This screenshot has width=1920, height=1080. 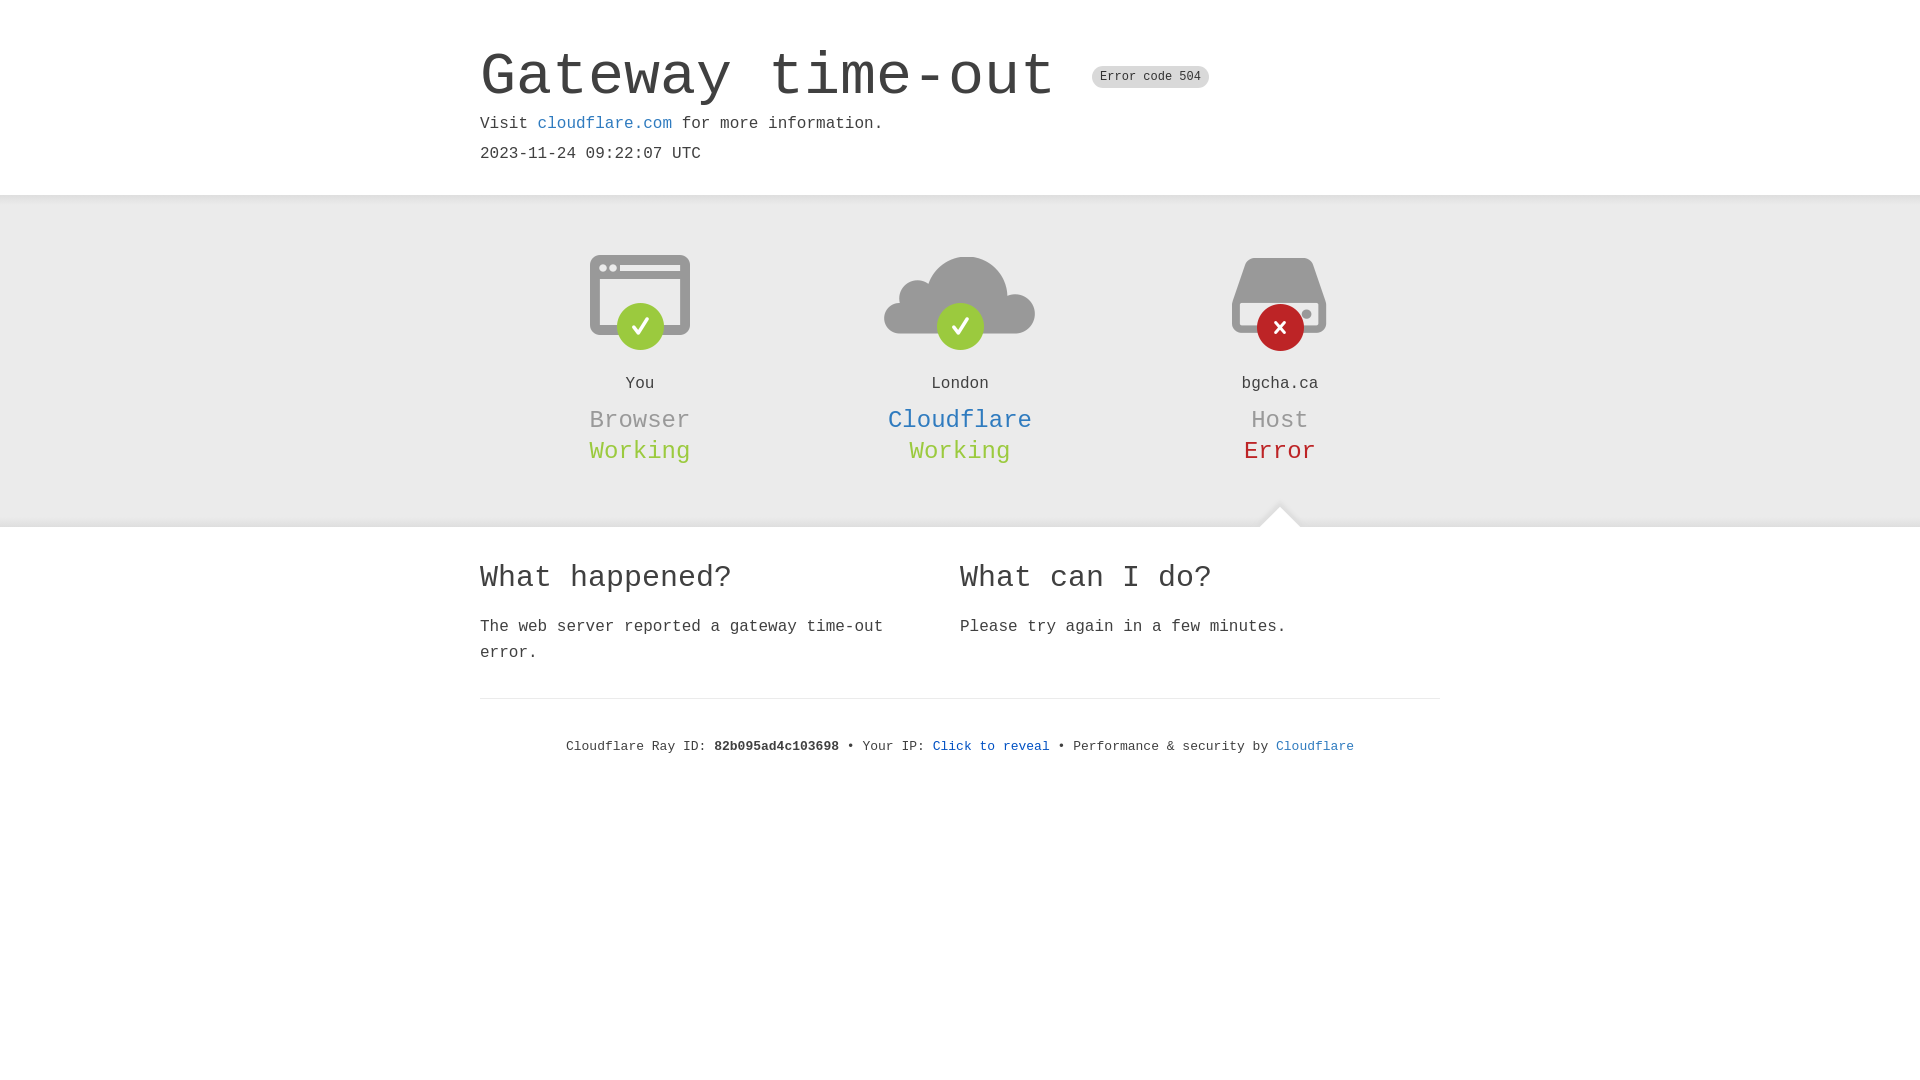 What do you see at coordinates (1315, 746) in the screenshot?
I see `Cloudflare` at bounding box center [1315, 746].